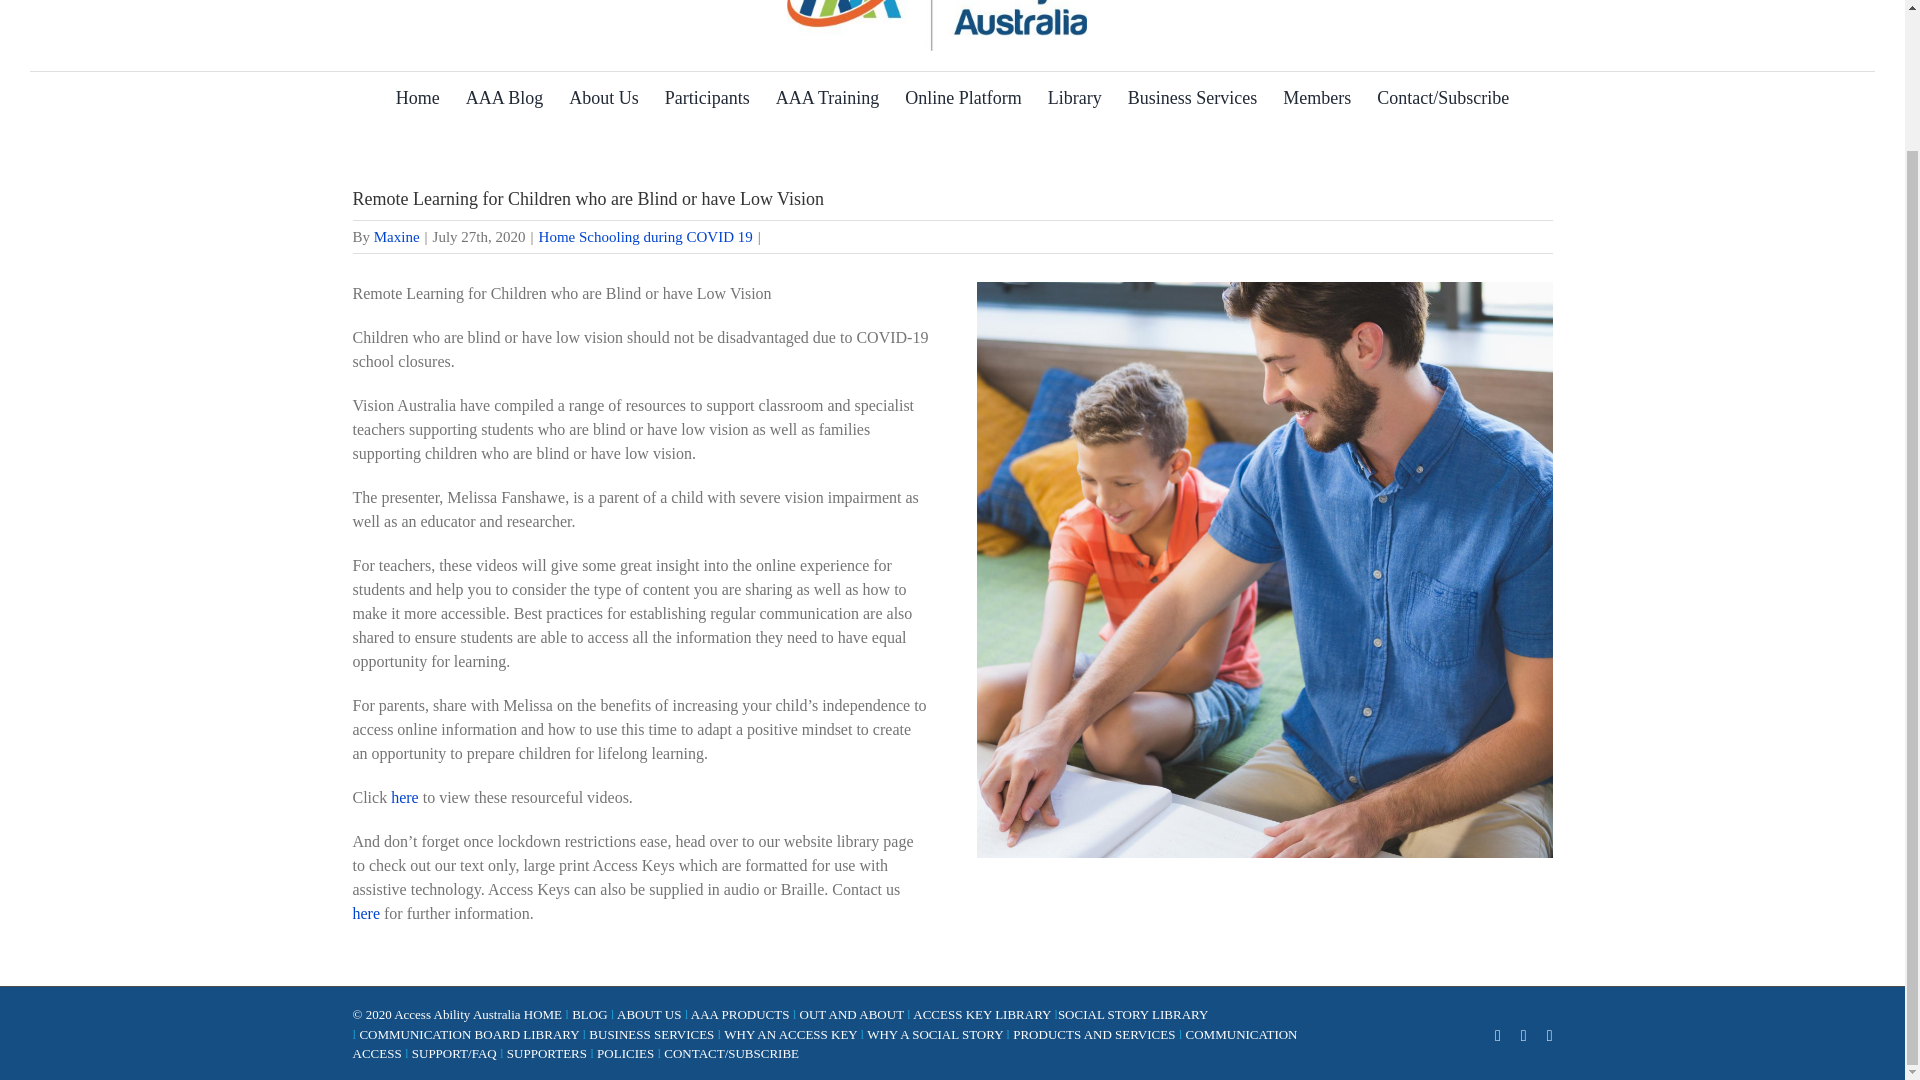  I want to click on AAA Blog, so click(504, 98).